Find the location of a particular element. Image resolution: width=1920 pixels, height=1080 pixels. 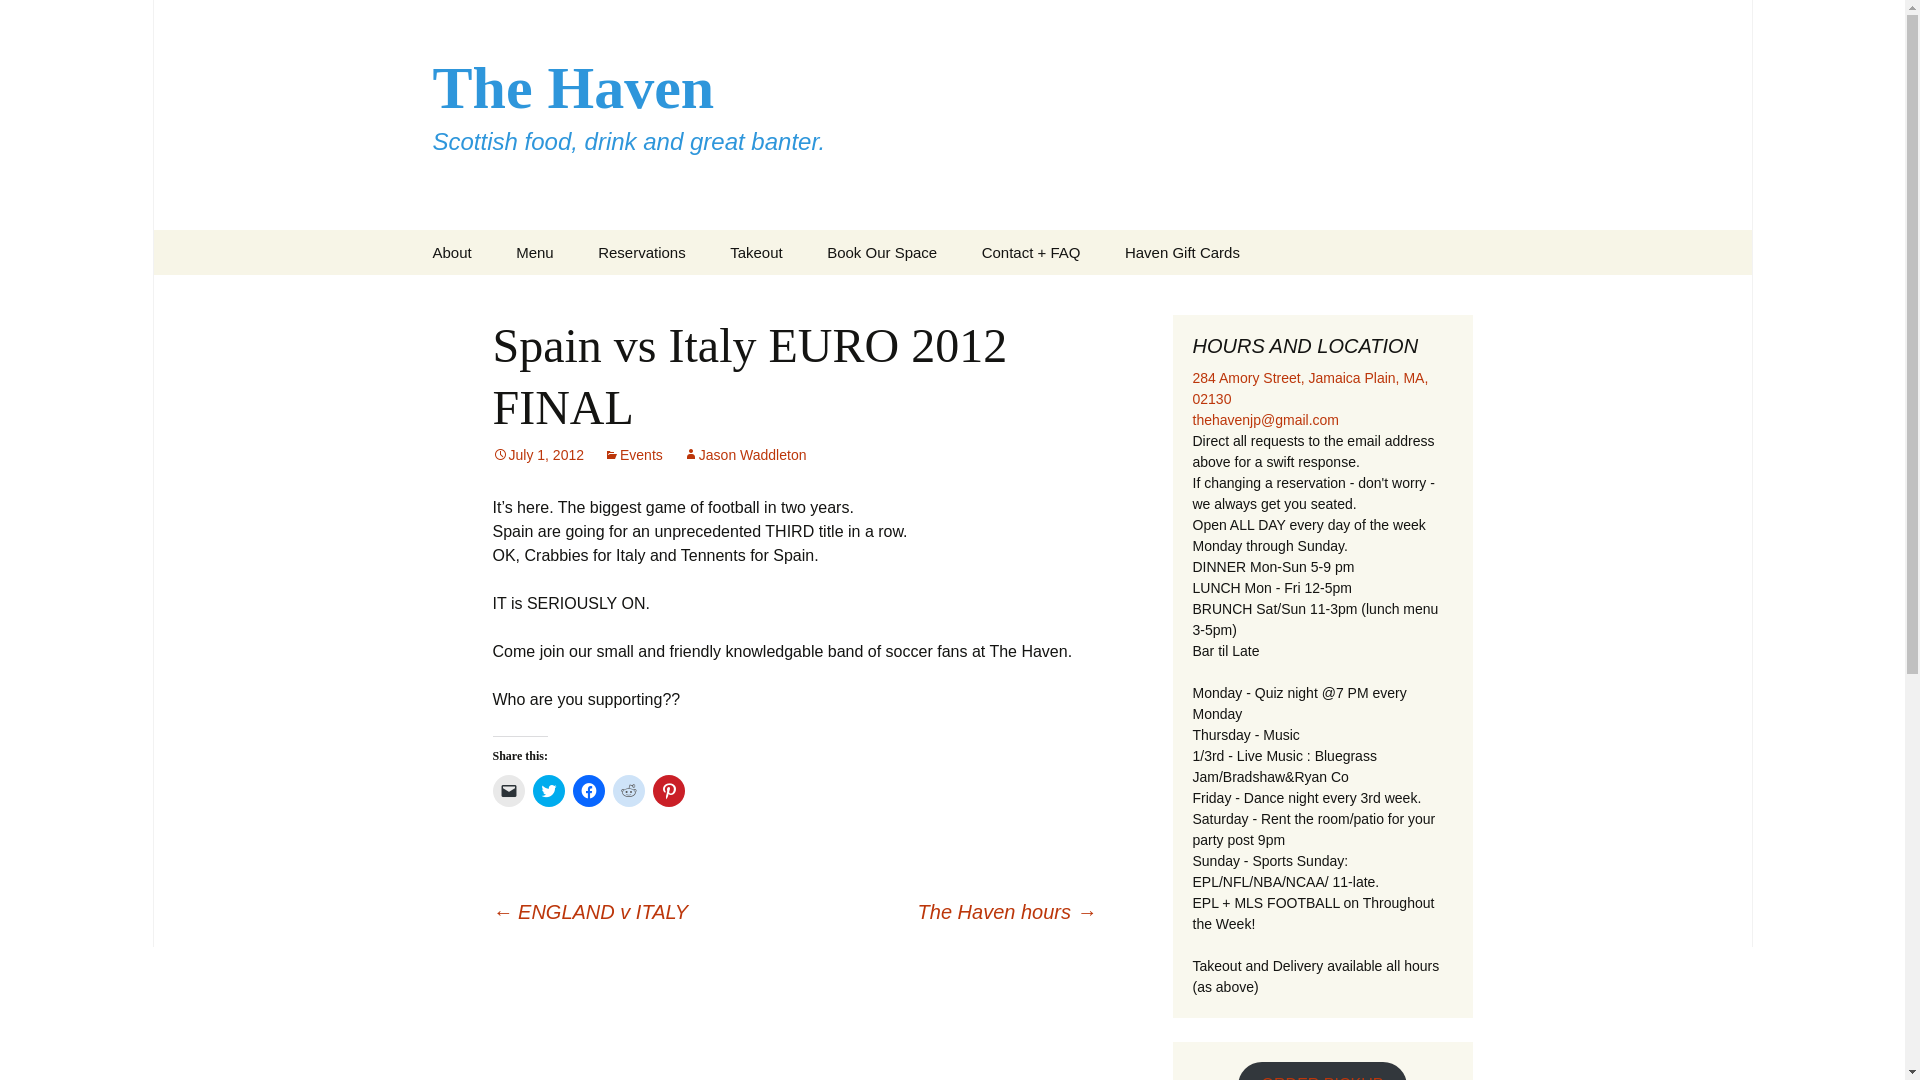

Permalink to Spain vs Italy EURO 2012 FINAL is located at coordinates (537, 455).